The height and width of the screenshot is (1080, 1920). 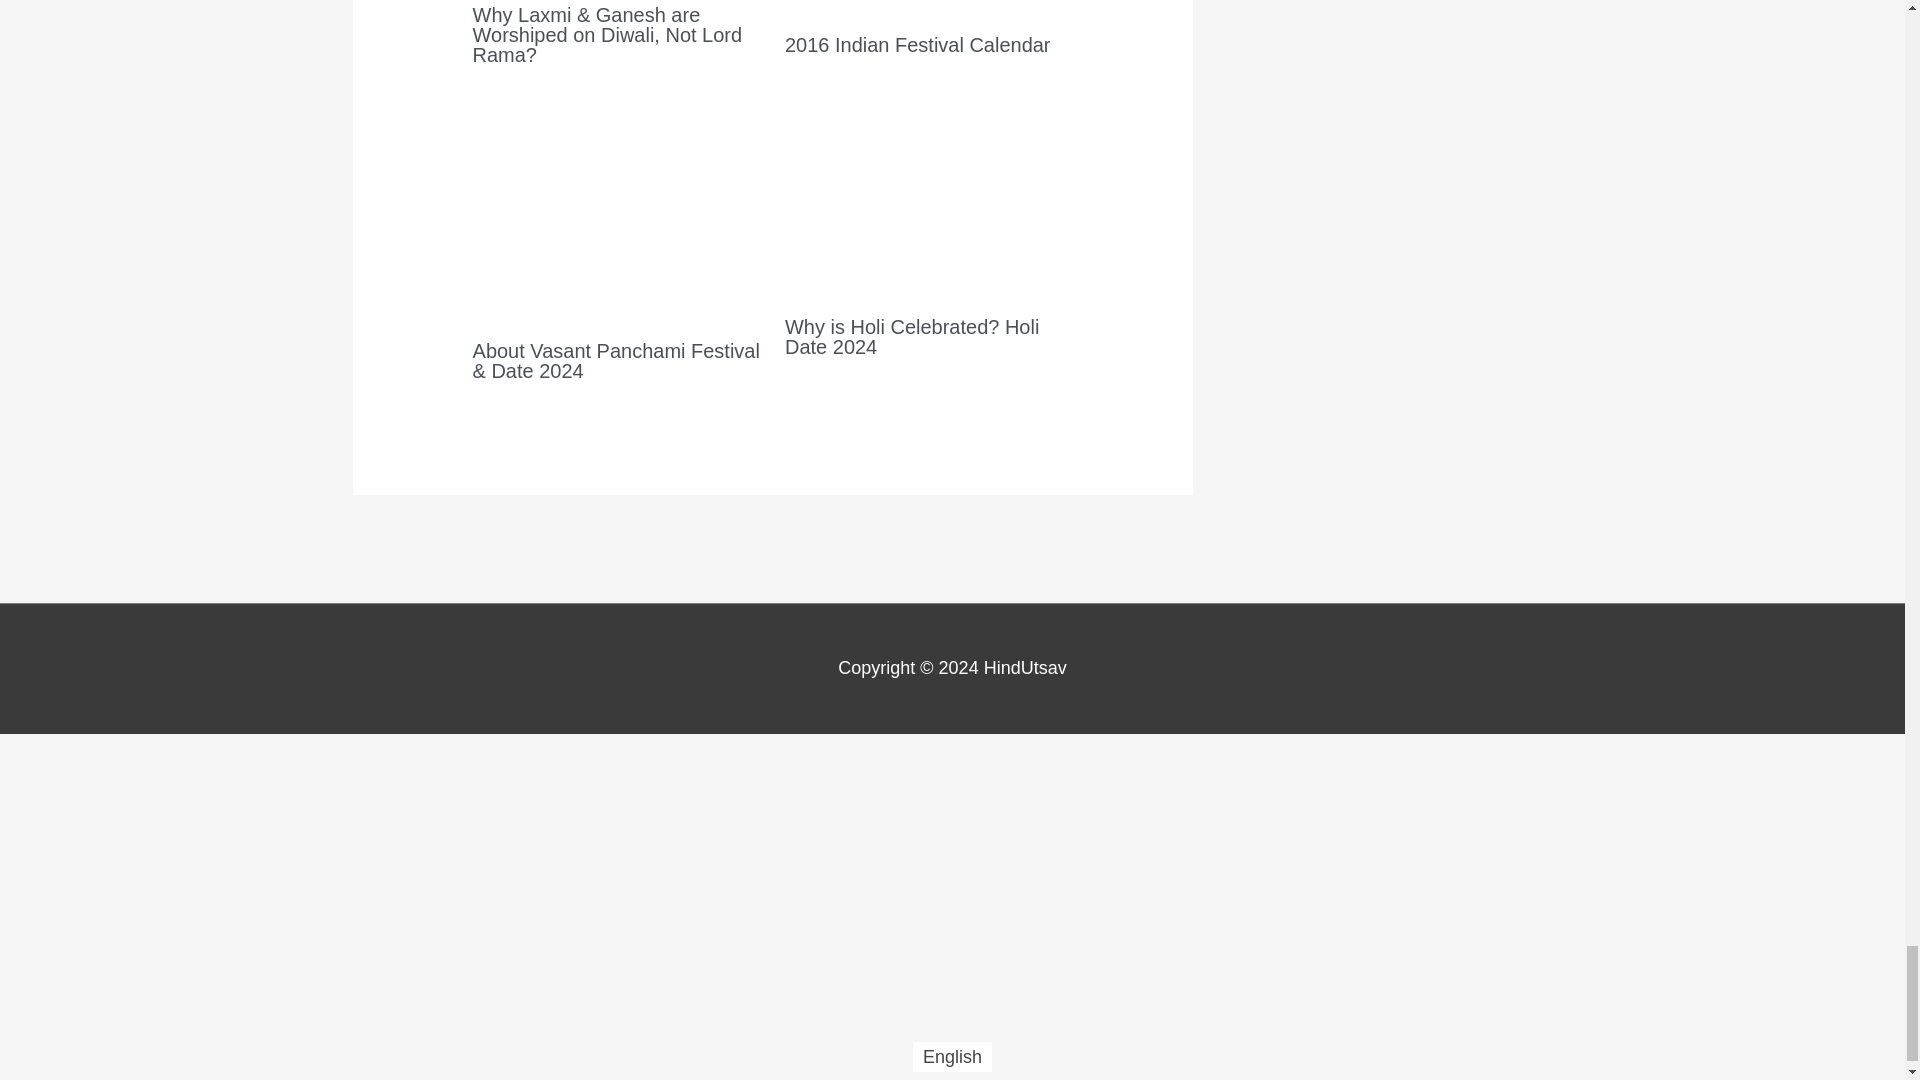 I want to click on 2016 Indian Festival Calendar 4, so click(x=928, y=9).